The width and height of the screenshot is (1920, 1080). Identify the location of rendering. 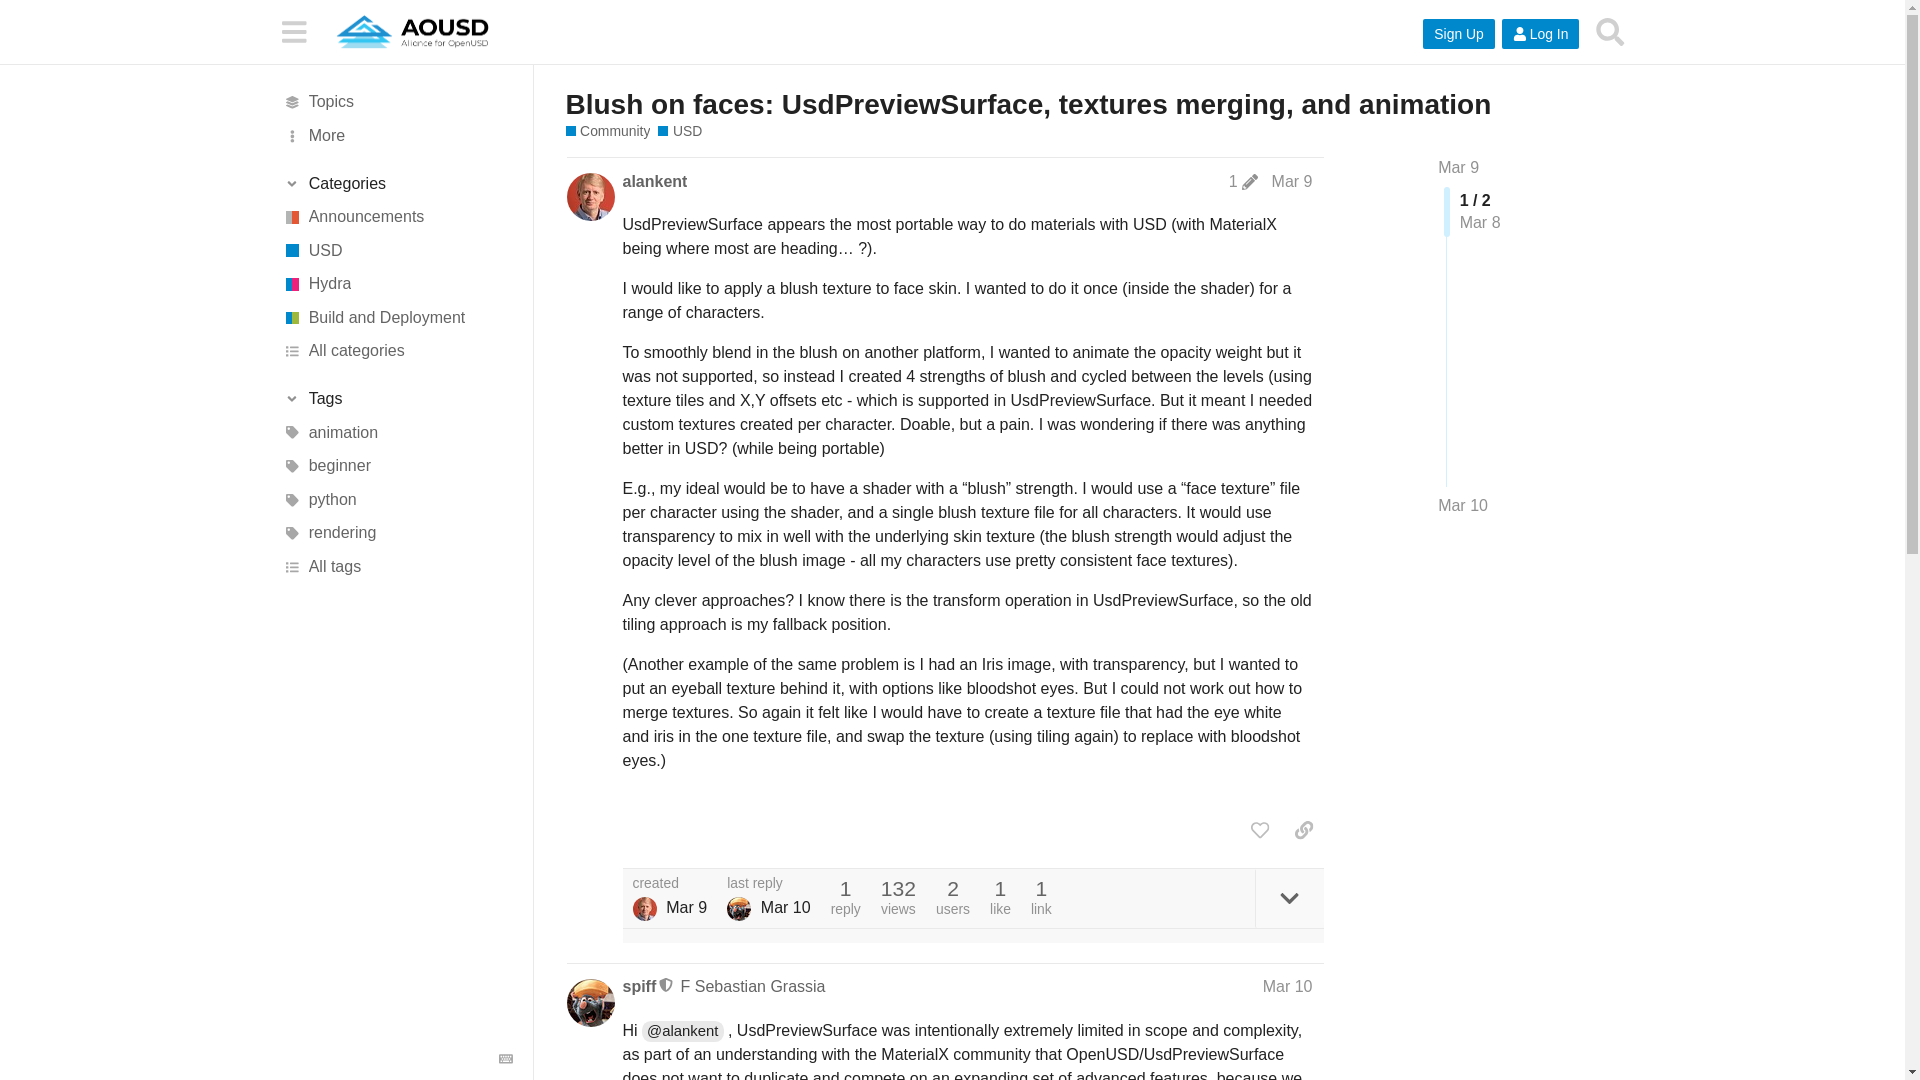
(397, 534).